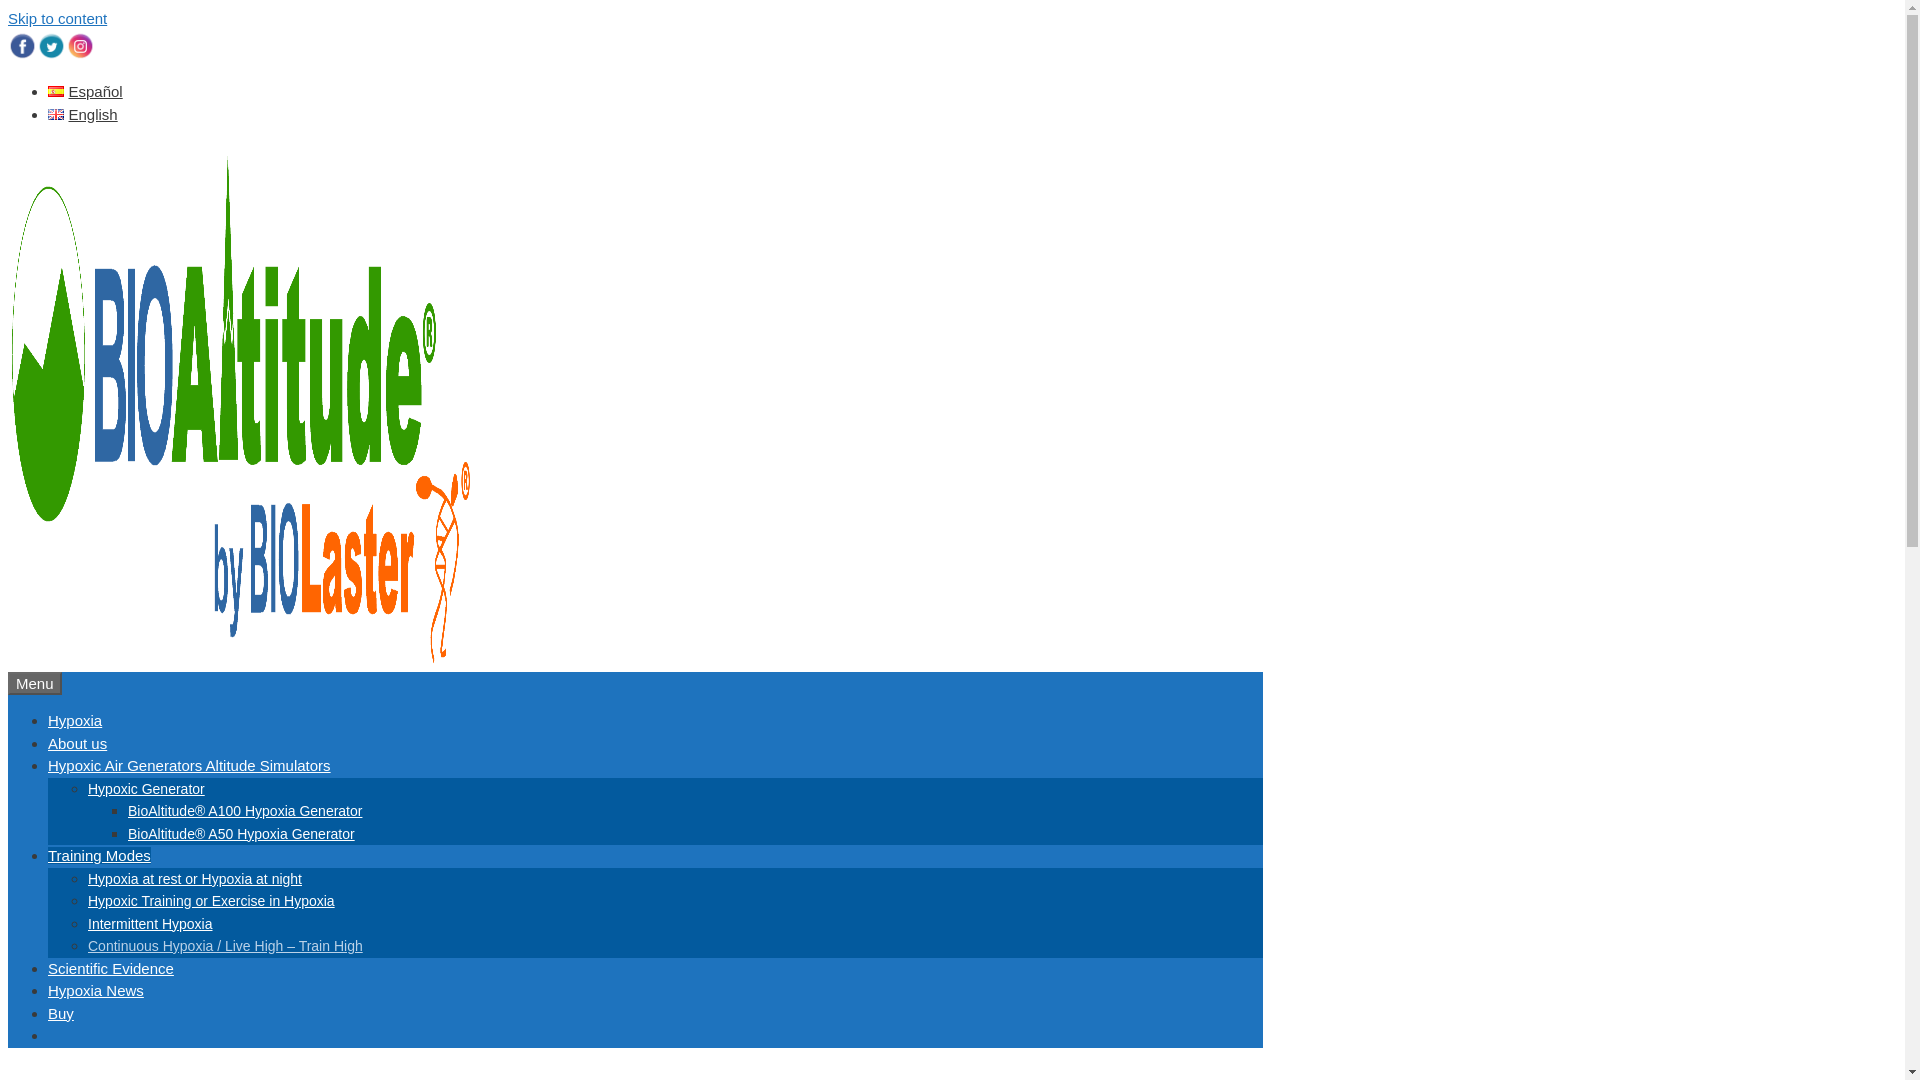 Image resolution: width=1920 pixels, height=1080 pixels. I want to click on Training Modes, so click(100, 855).